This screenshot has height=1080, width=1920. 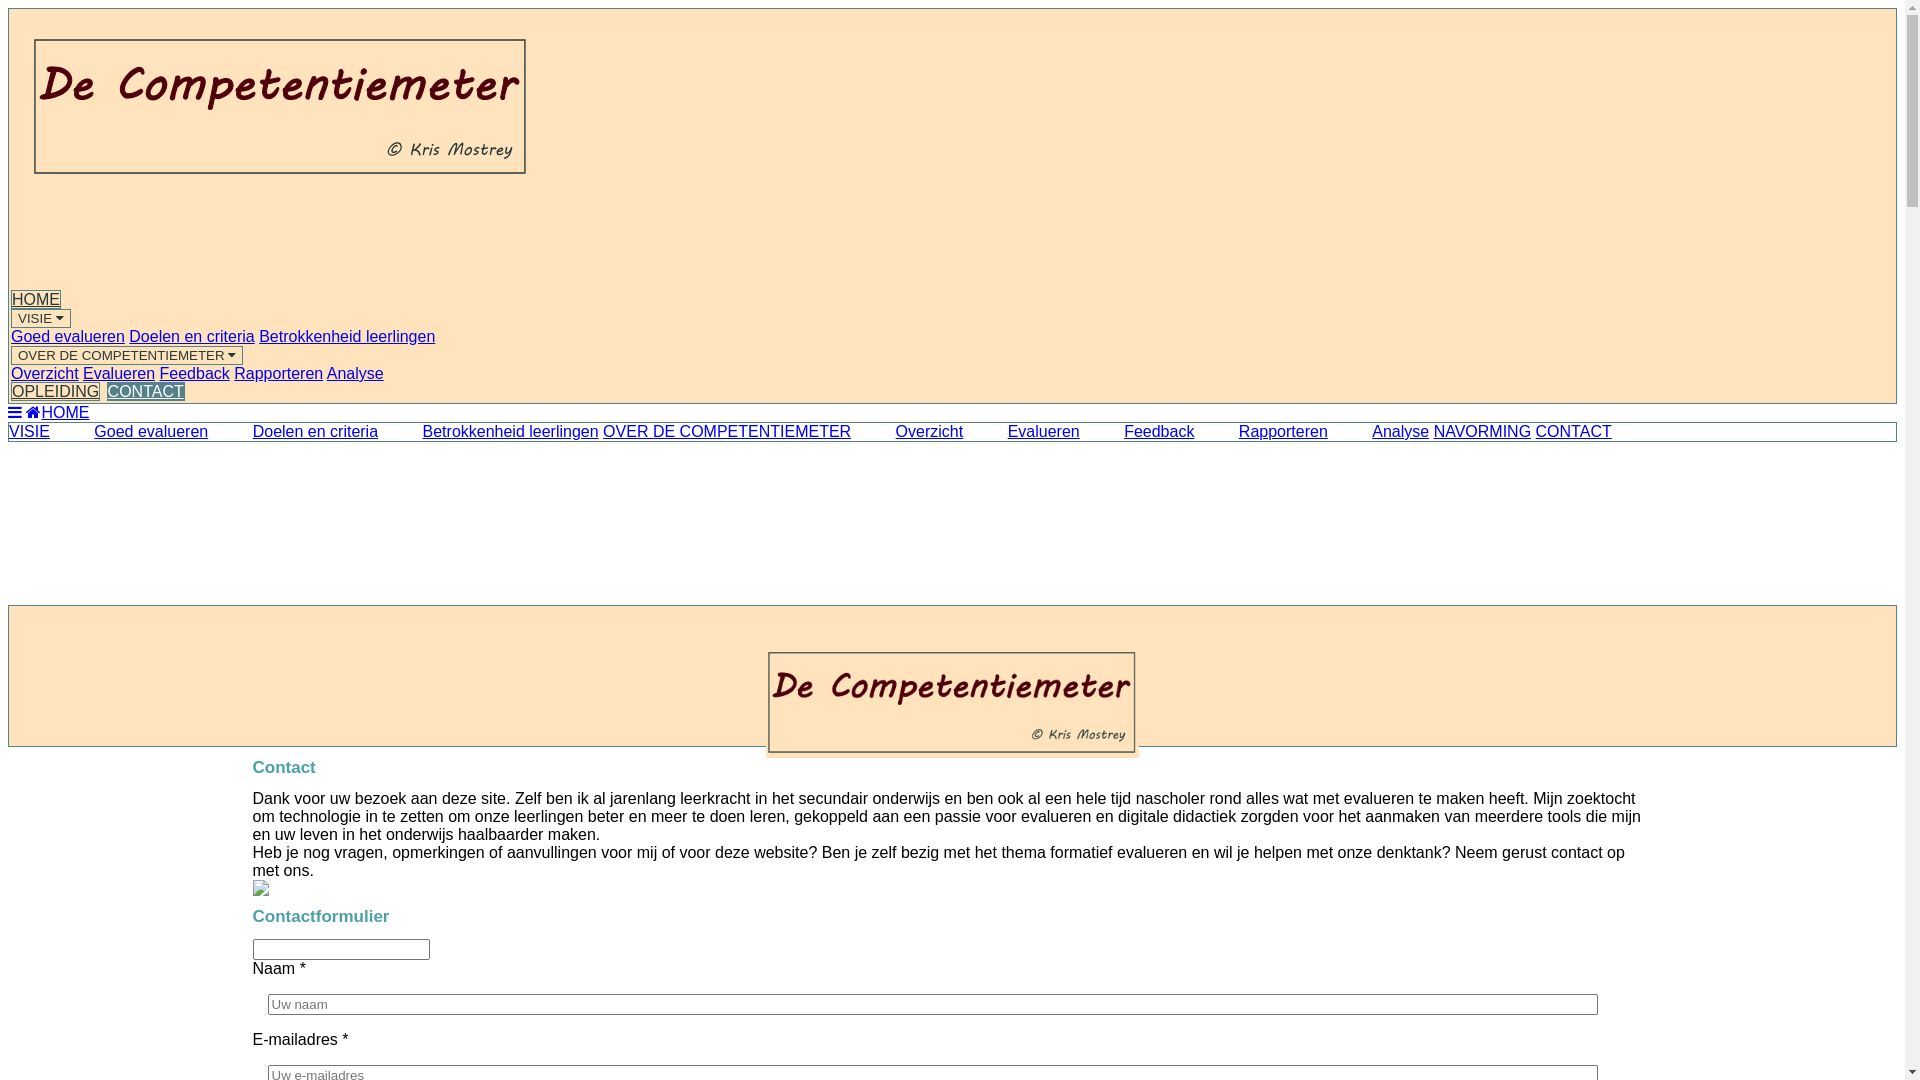 I want to click on Doelen en criteria, so click(x=296, y=432).